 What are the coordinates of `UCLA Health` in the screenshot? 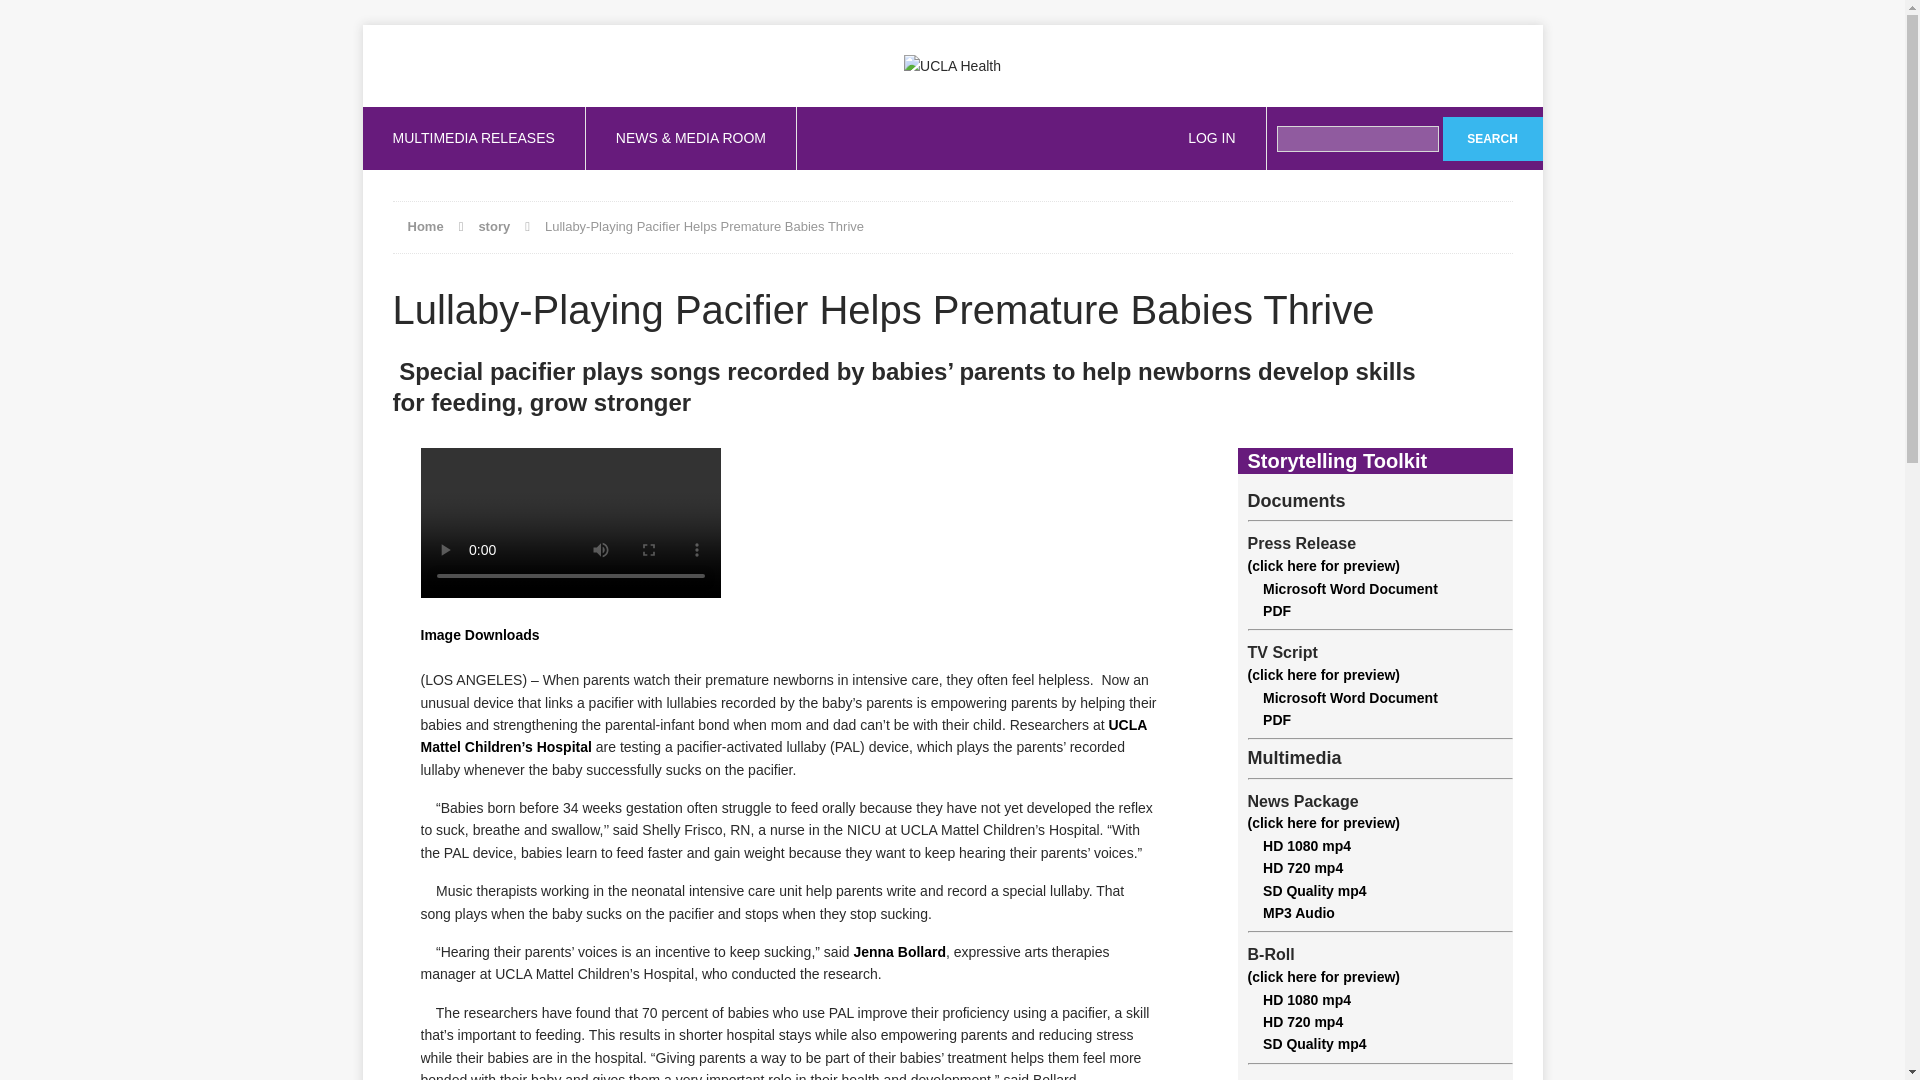 It's located at (952, 65).